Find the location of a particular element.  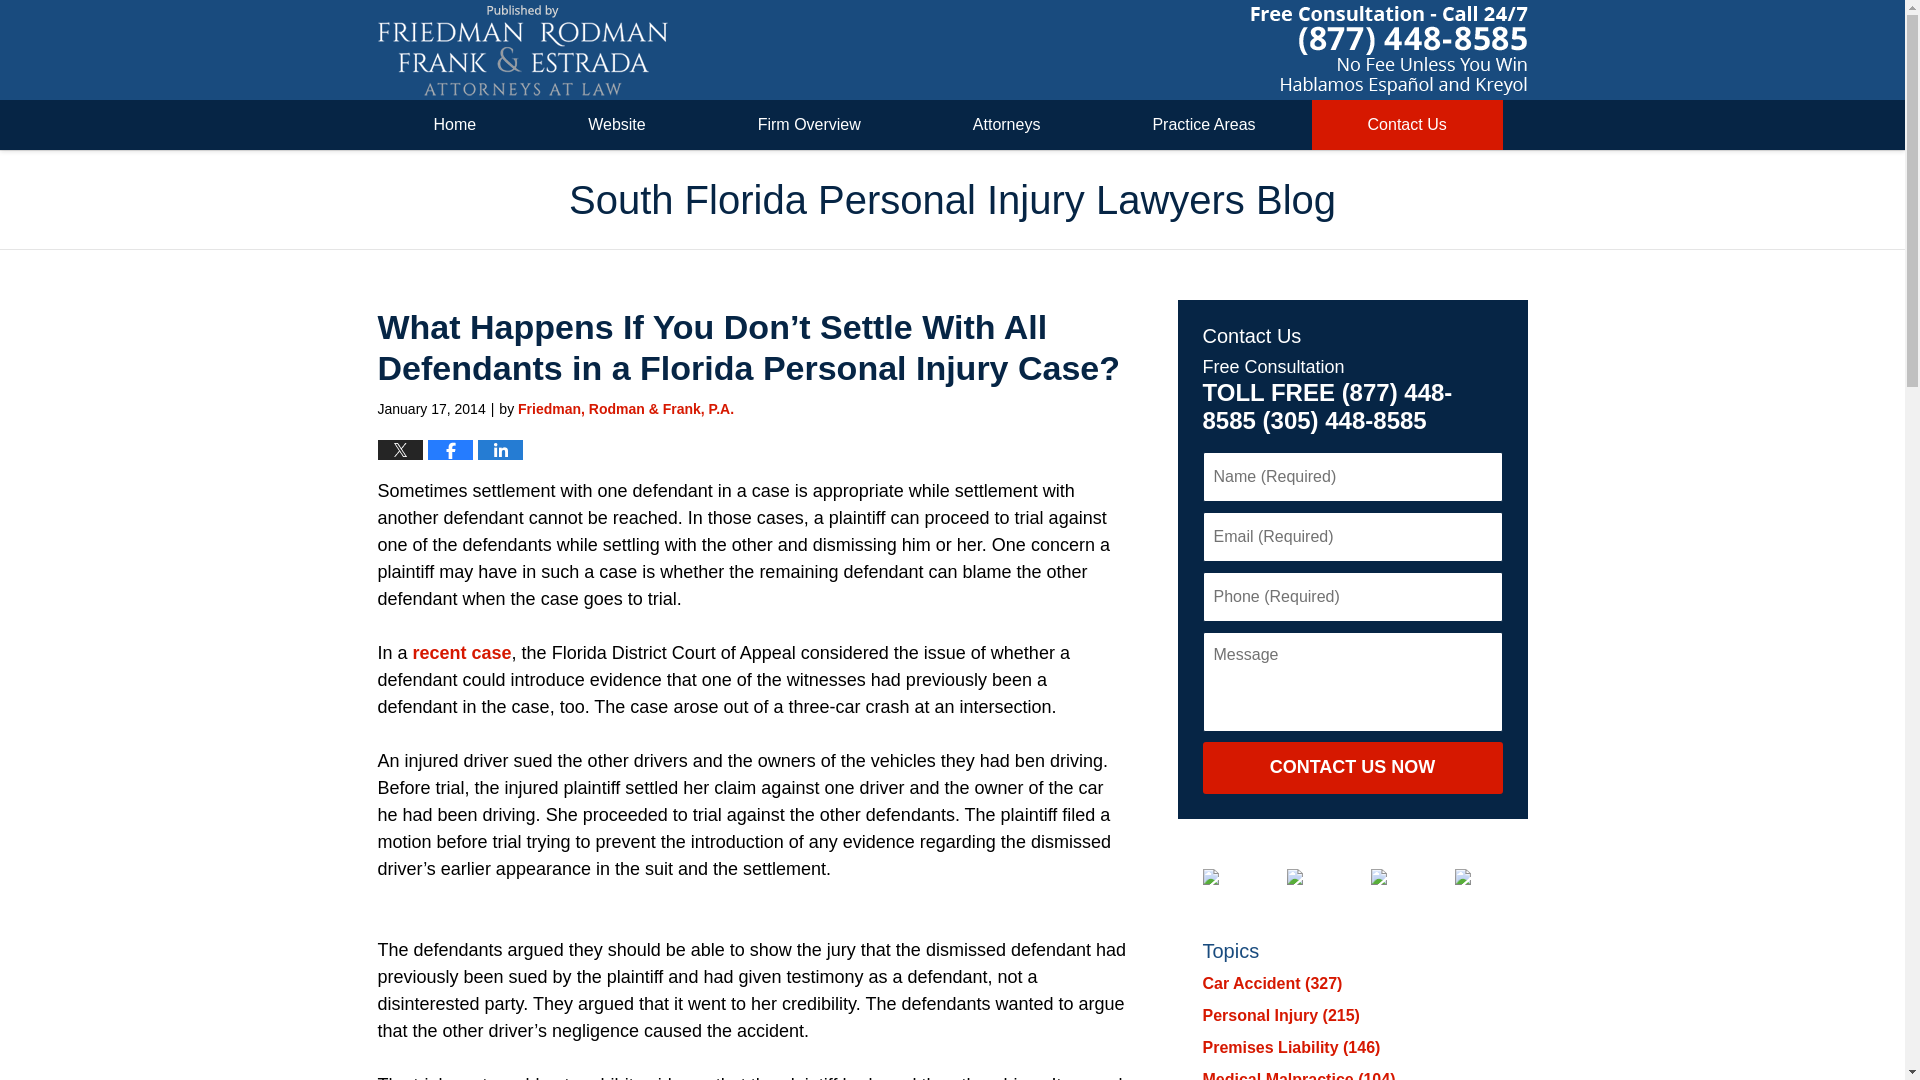

Practice Areas is located at coordinates (1204, 125).